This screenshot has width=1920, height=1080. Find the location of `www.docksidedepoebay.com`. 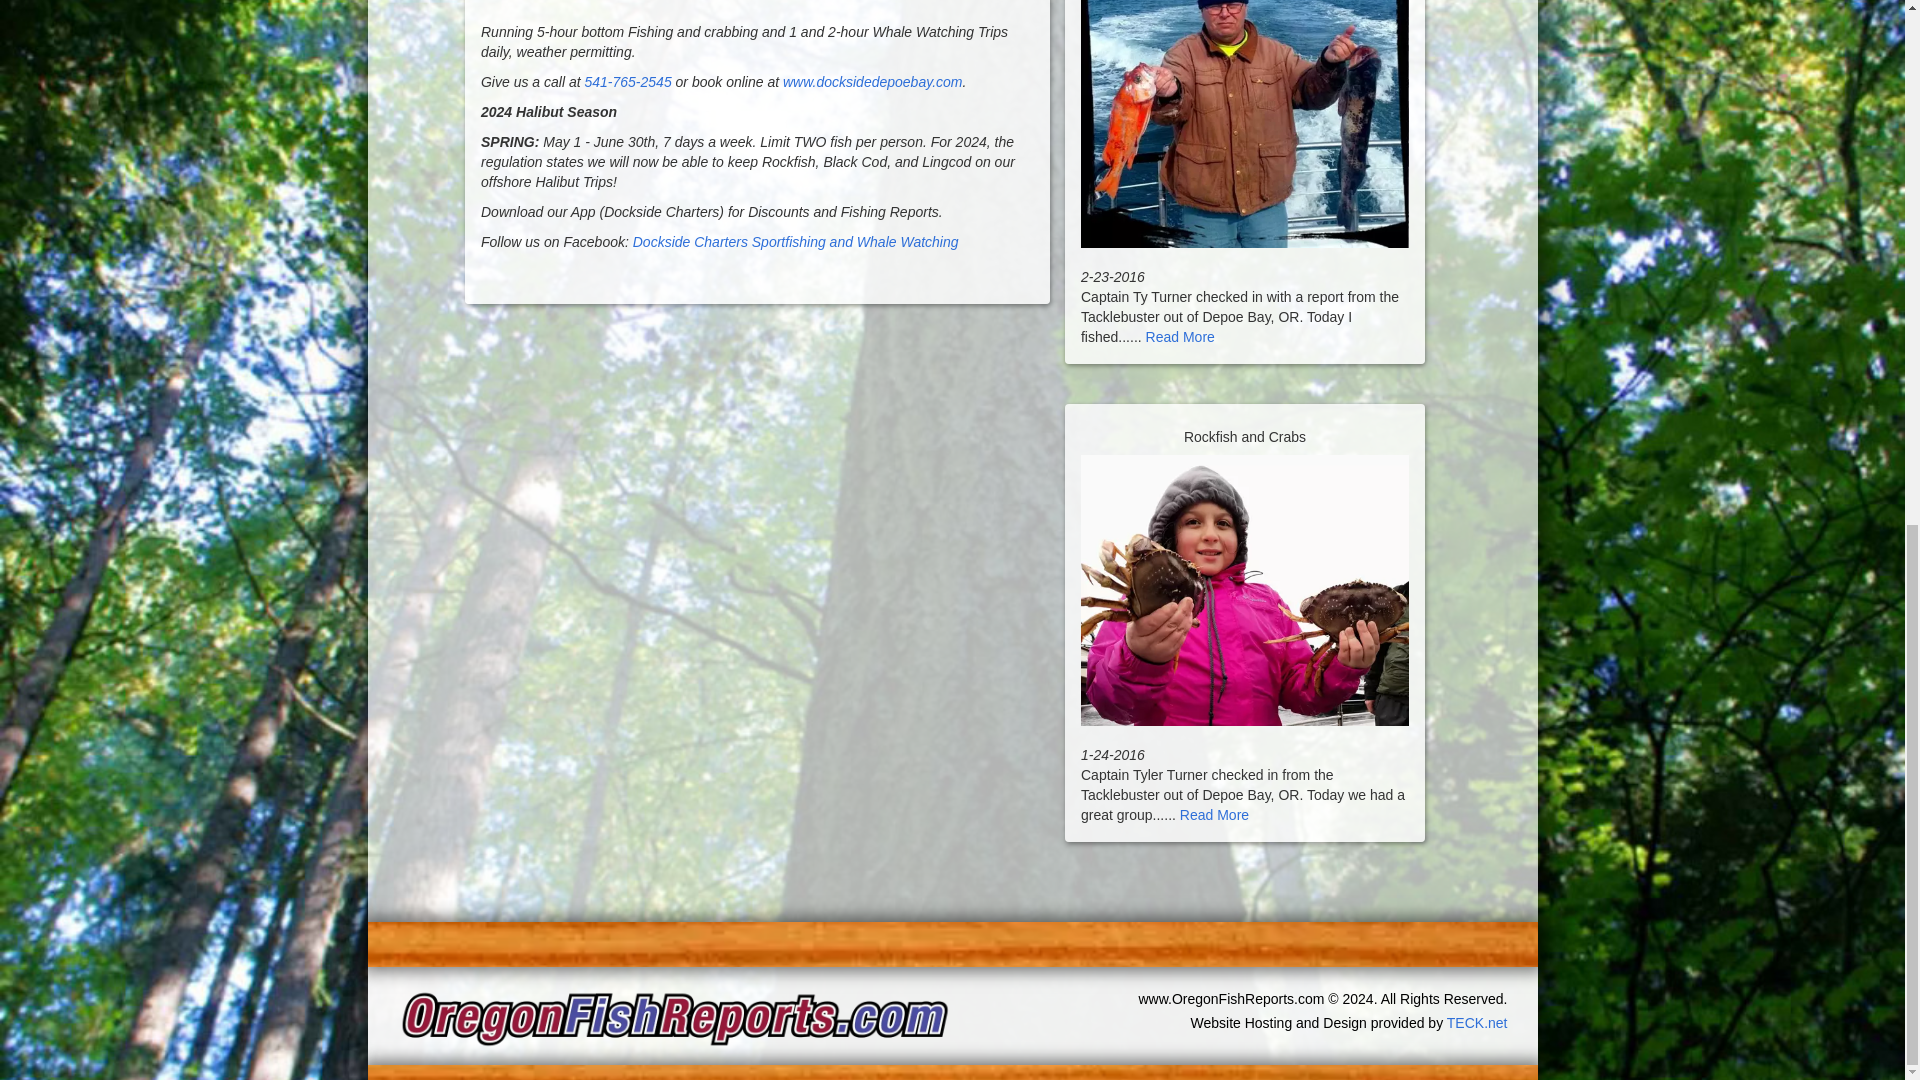

www.docksidedepoebay.com is located at coordinates (873, 82).